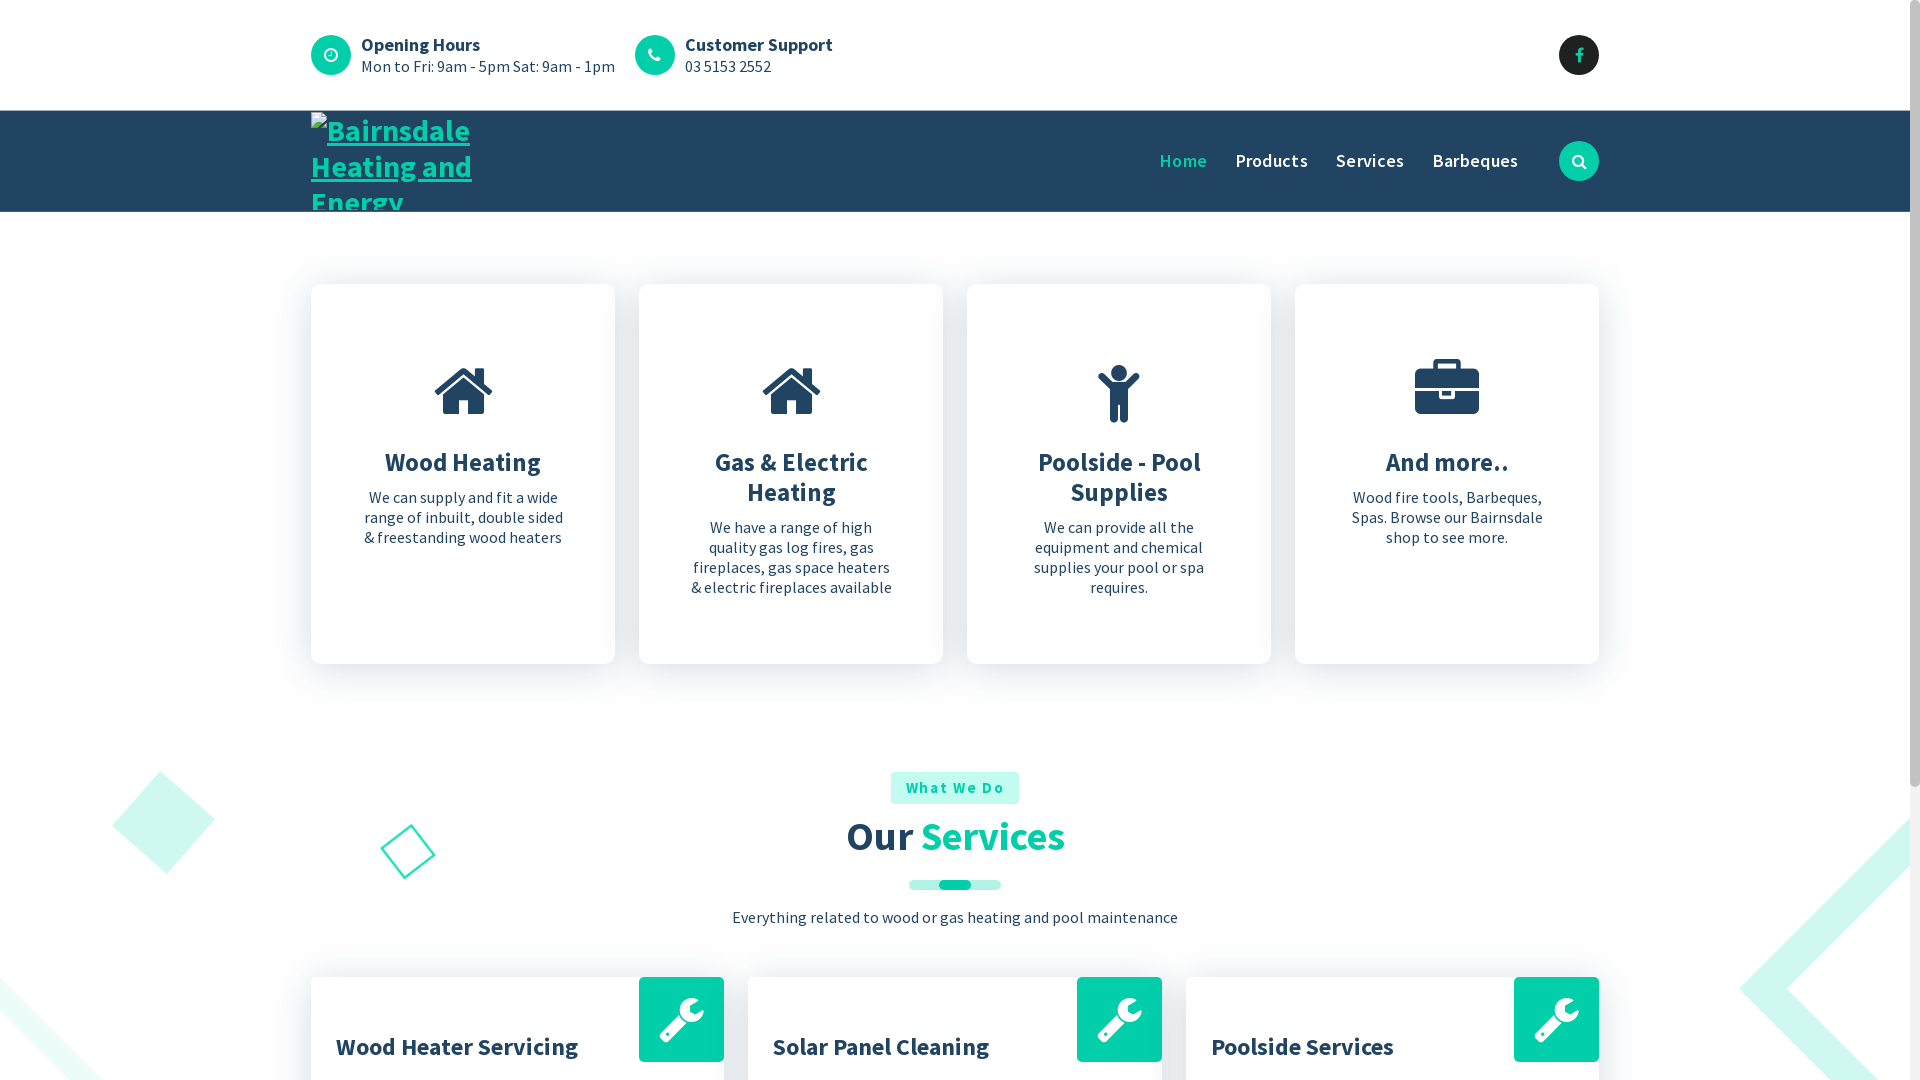 The image size is (1920, 1080). Describe the element at coordinates (1448, 462) in the screenshot. I see `And more..` at that location.